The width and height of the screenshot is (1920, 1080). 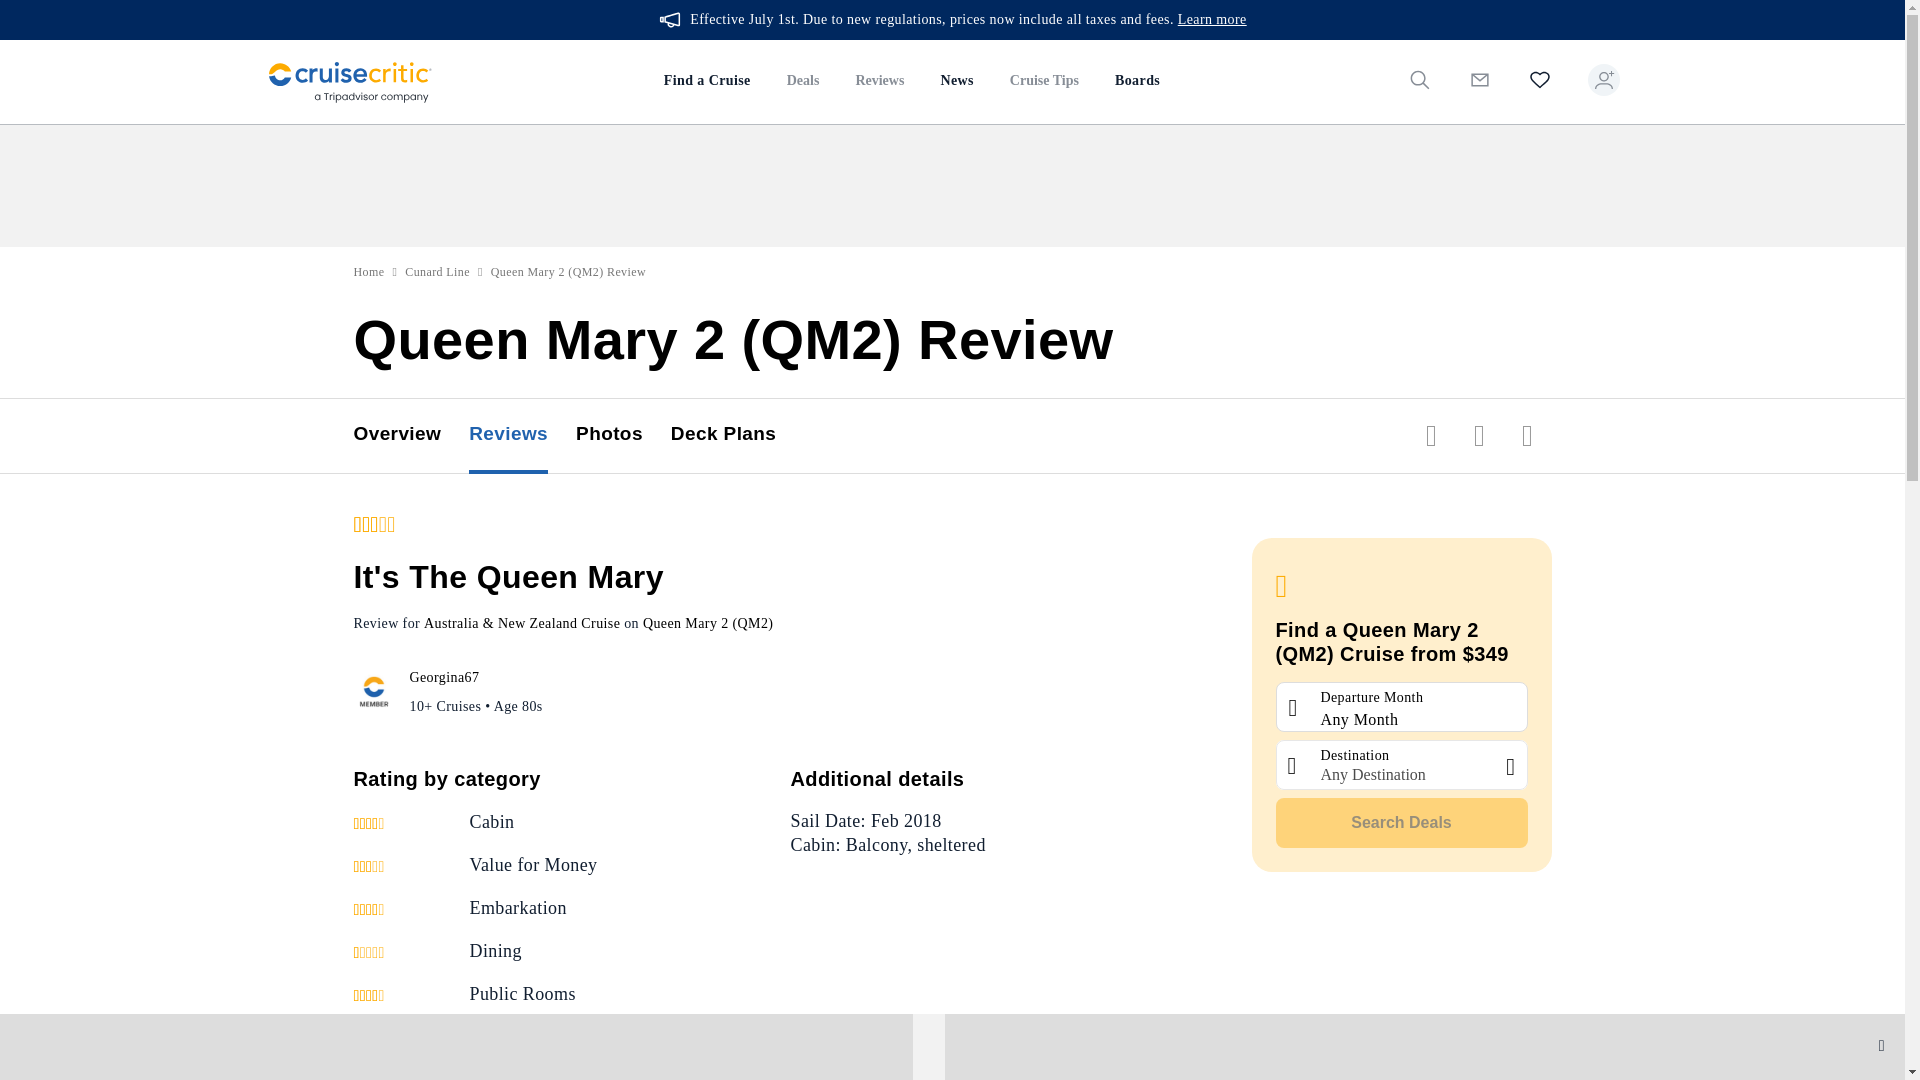 What do you see at coordinates (879, 82) in the screenshot?
I see `Reviews` at bounding box center [879, 82].